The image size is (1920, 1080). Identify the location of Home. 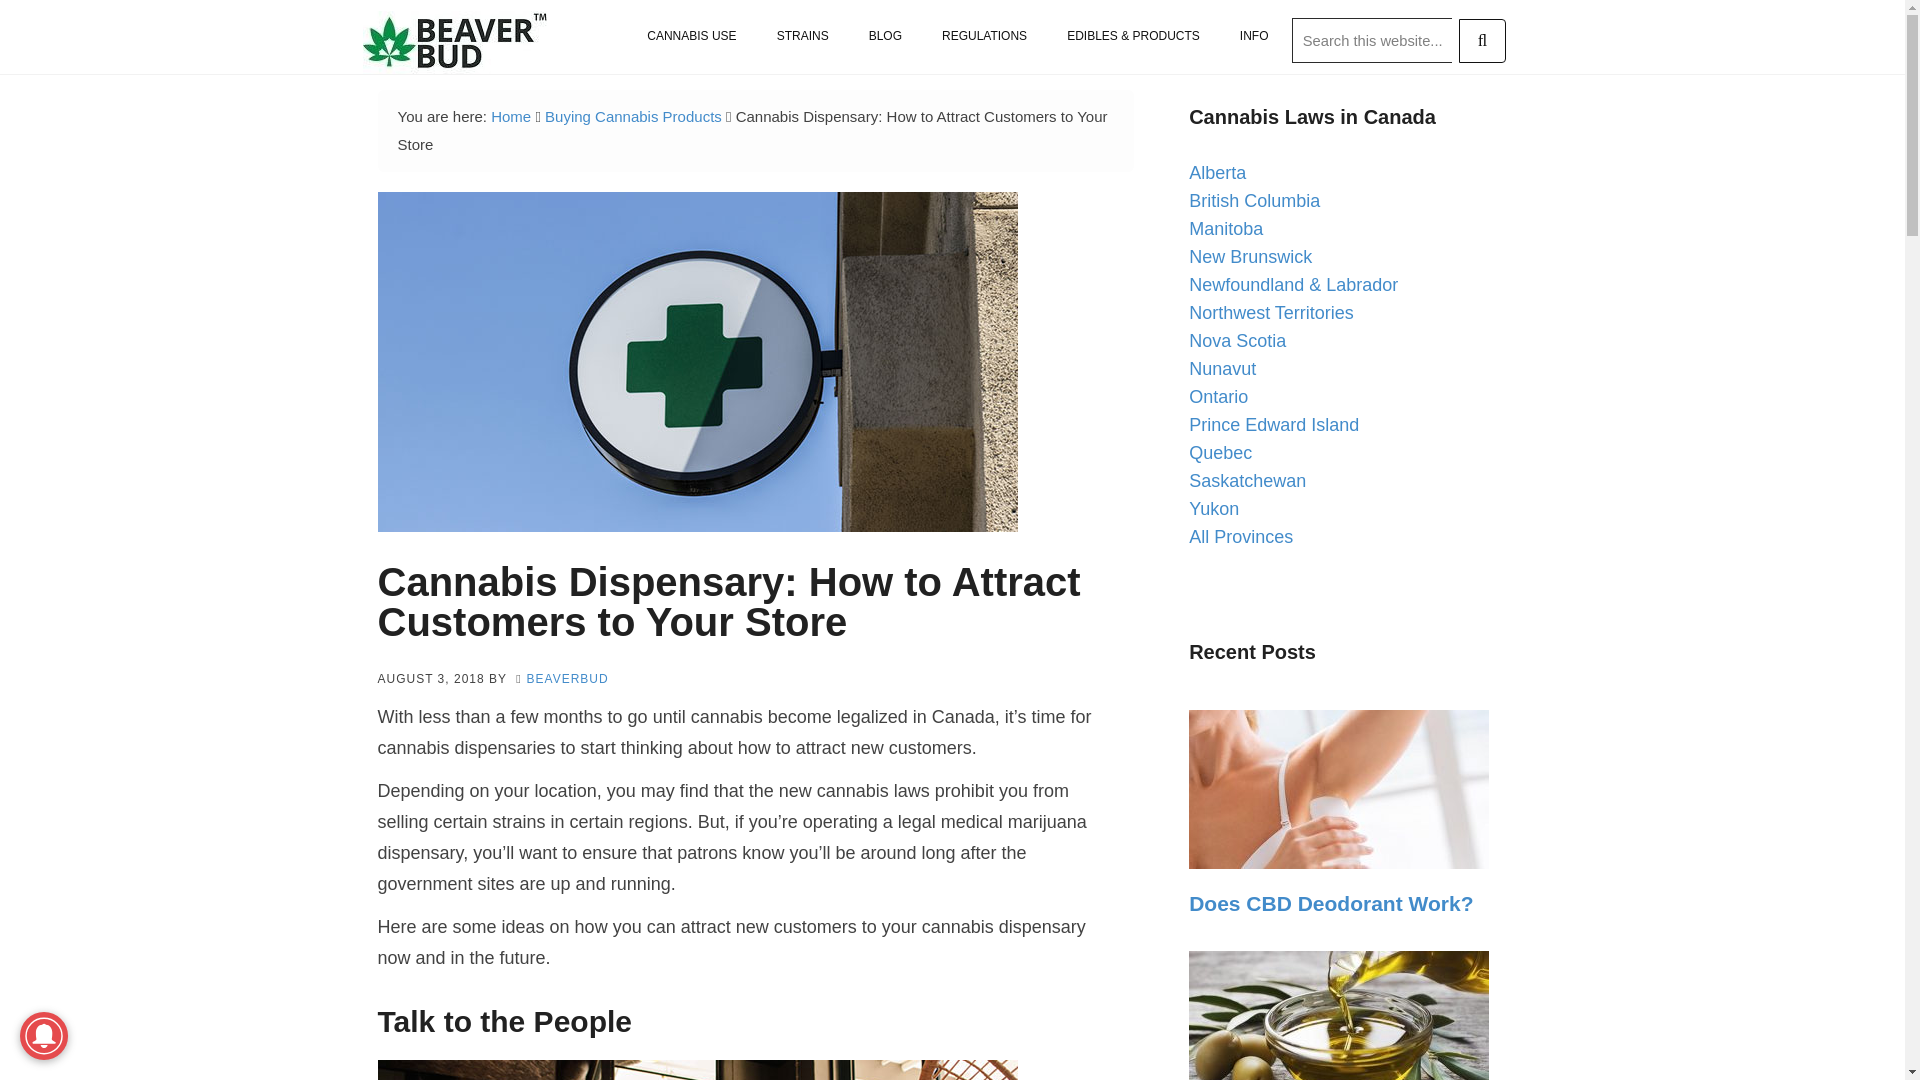
(511, 116).